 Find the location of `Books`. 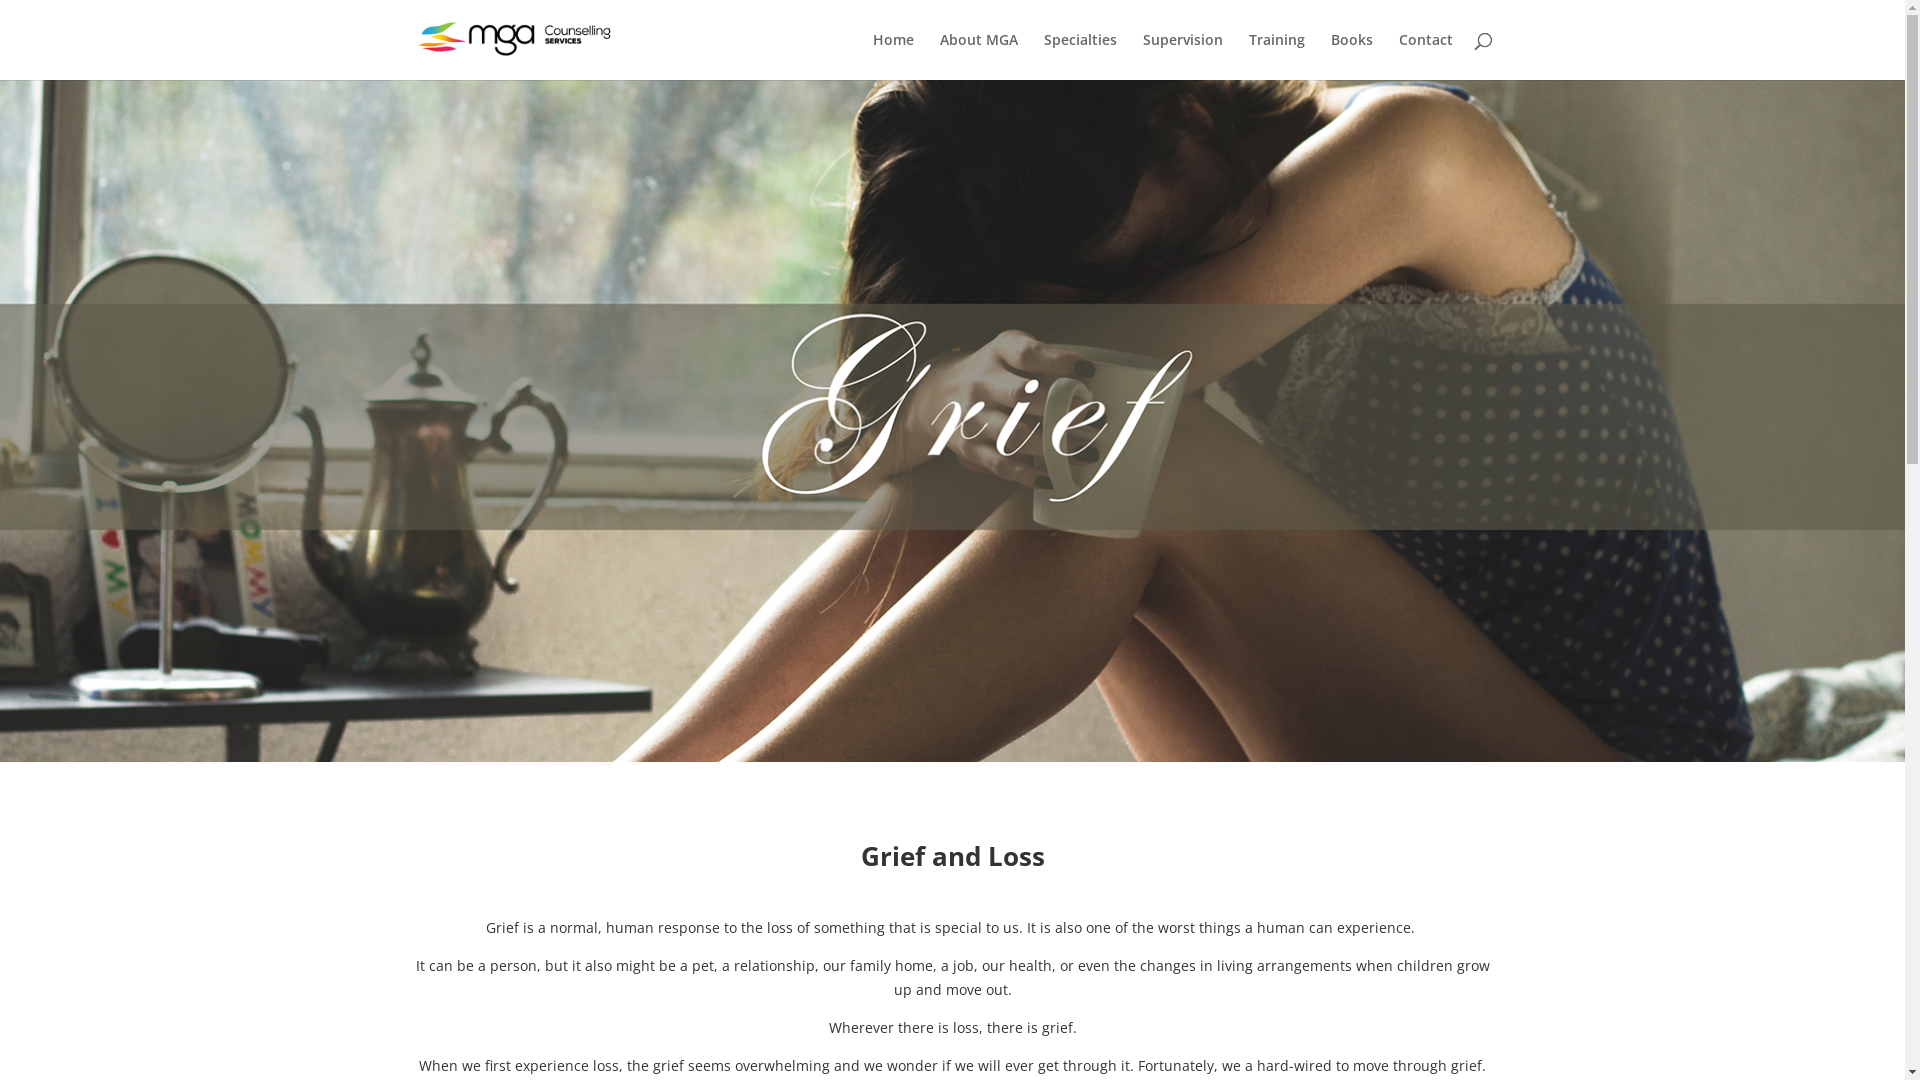

Books is located at coordinates (1351, 56).